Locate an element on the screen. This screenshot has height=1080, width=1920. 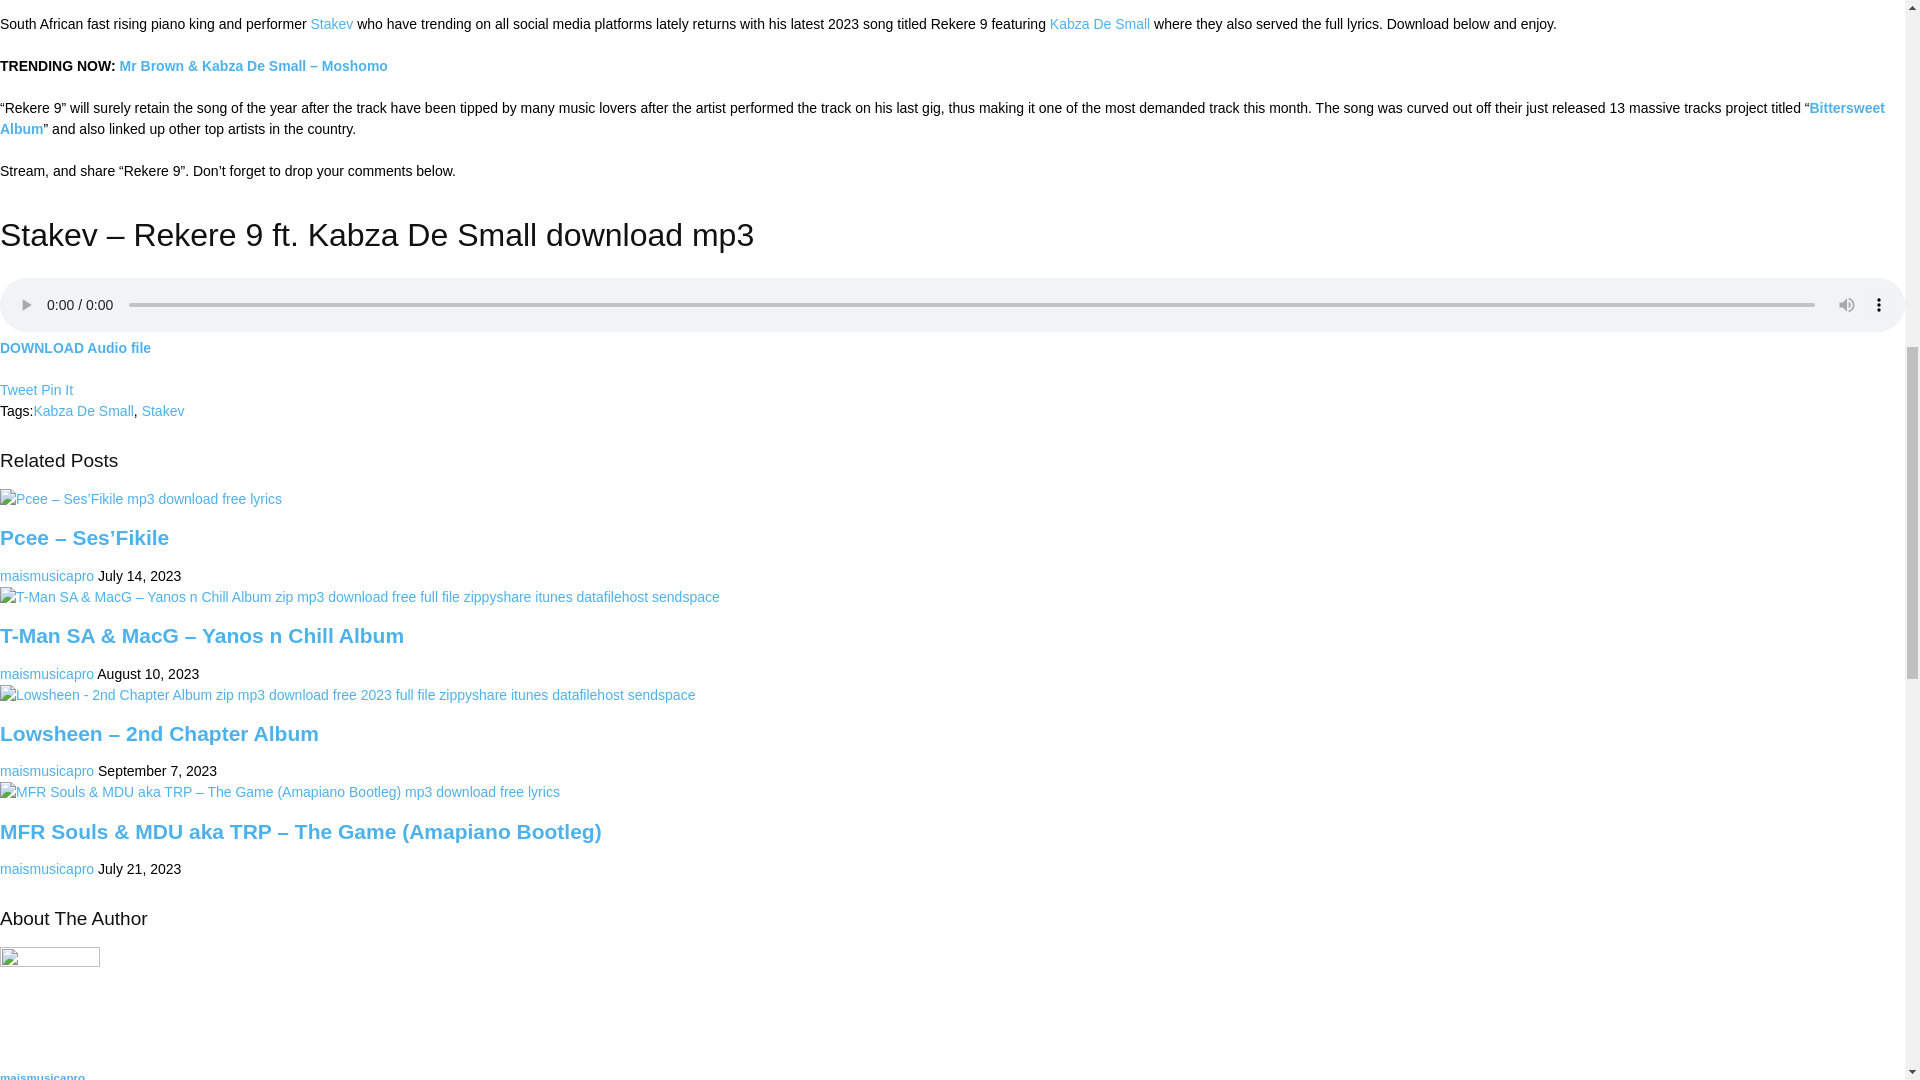
Pin It is located at coordinates (56, 390).